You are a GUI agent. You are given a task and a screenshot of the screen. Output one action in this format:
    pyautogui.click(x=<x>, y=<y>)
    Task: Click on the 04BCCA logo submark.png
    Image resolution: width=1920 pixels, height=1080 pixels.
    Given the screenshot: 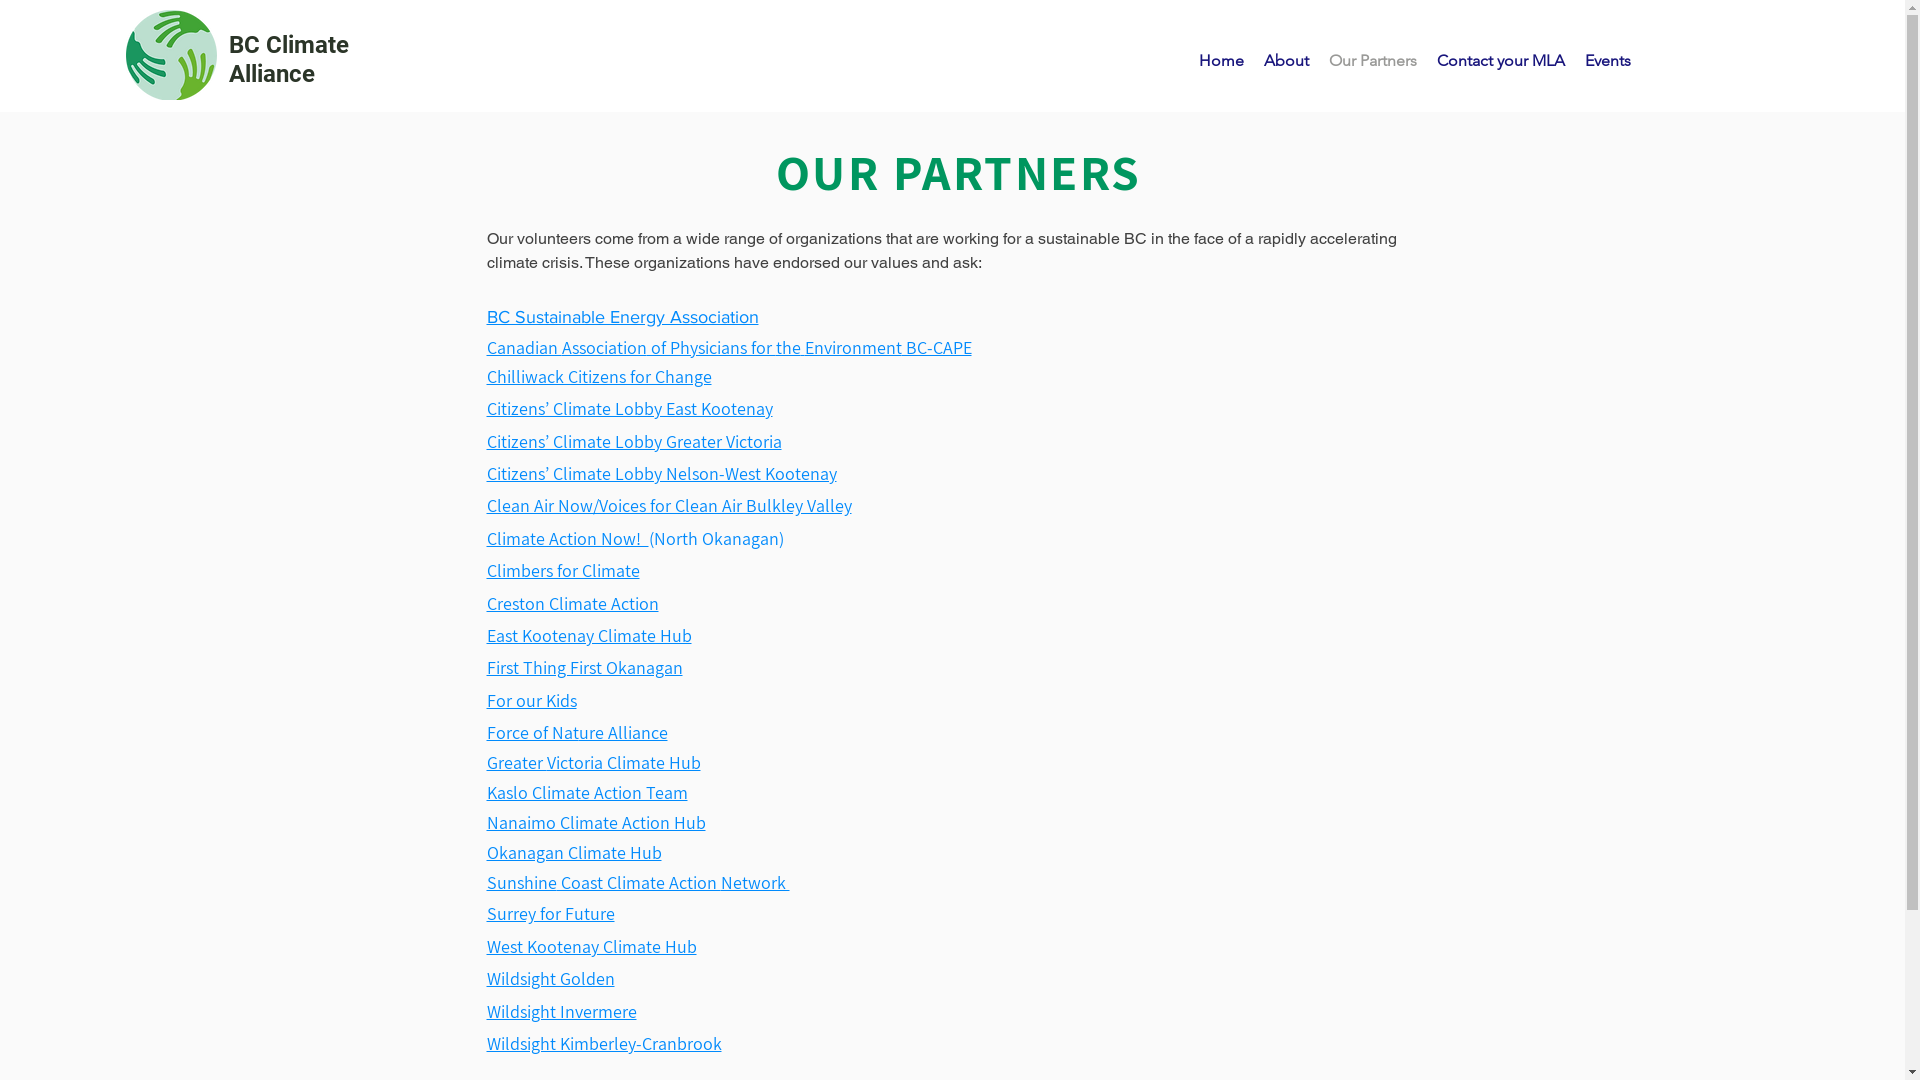 What is the action you would take?
    pyautogui.click(x=172, y=55)
    